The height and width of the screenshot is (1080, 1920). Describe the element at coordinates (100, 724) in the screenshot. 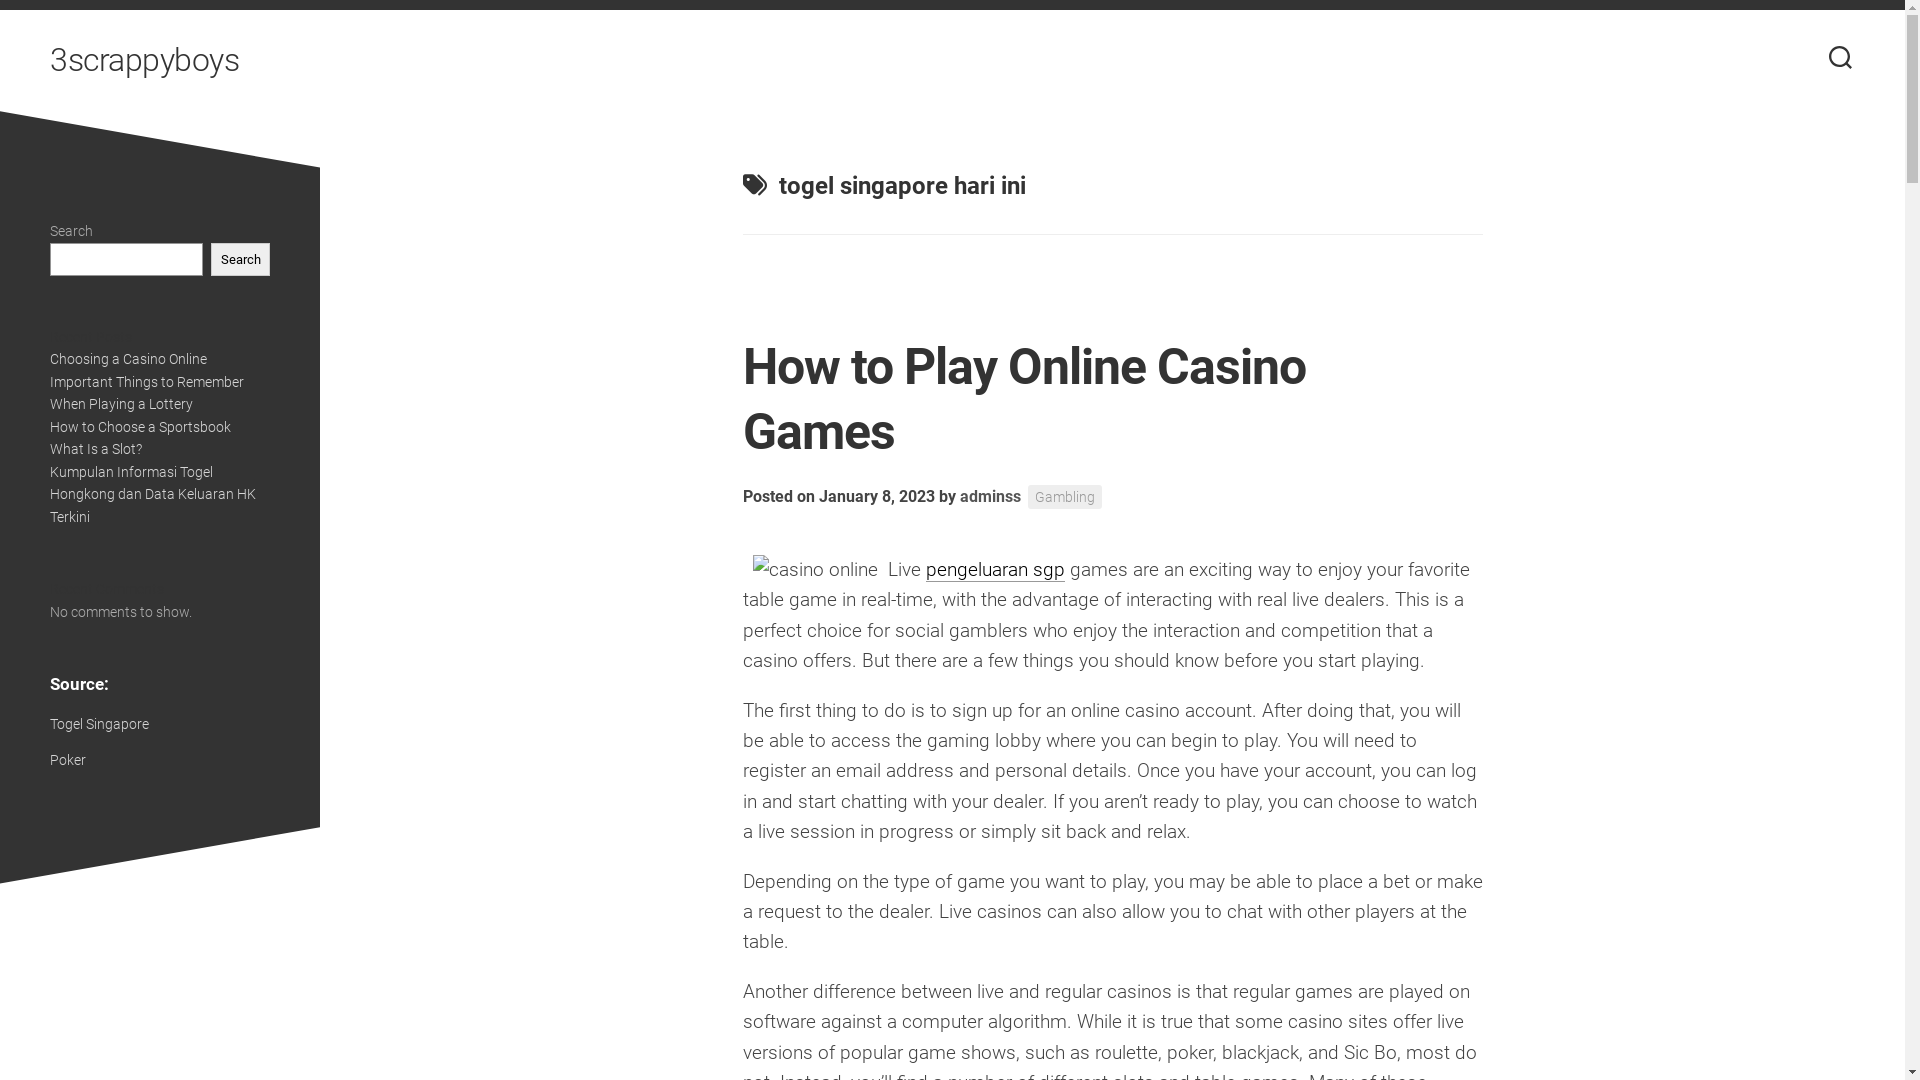

I see `Togel Singapore` at that location.